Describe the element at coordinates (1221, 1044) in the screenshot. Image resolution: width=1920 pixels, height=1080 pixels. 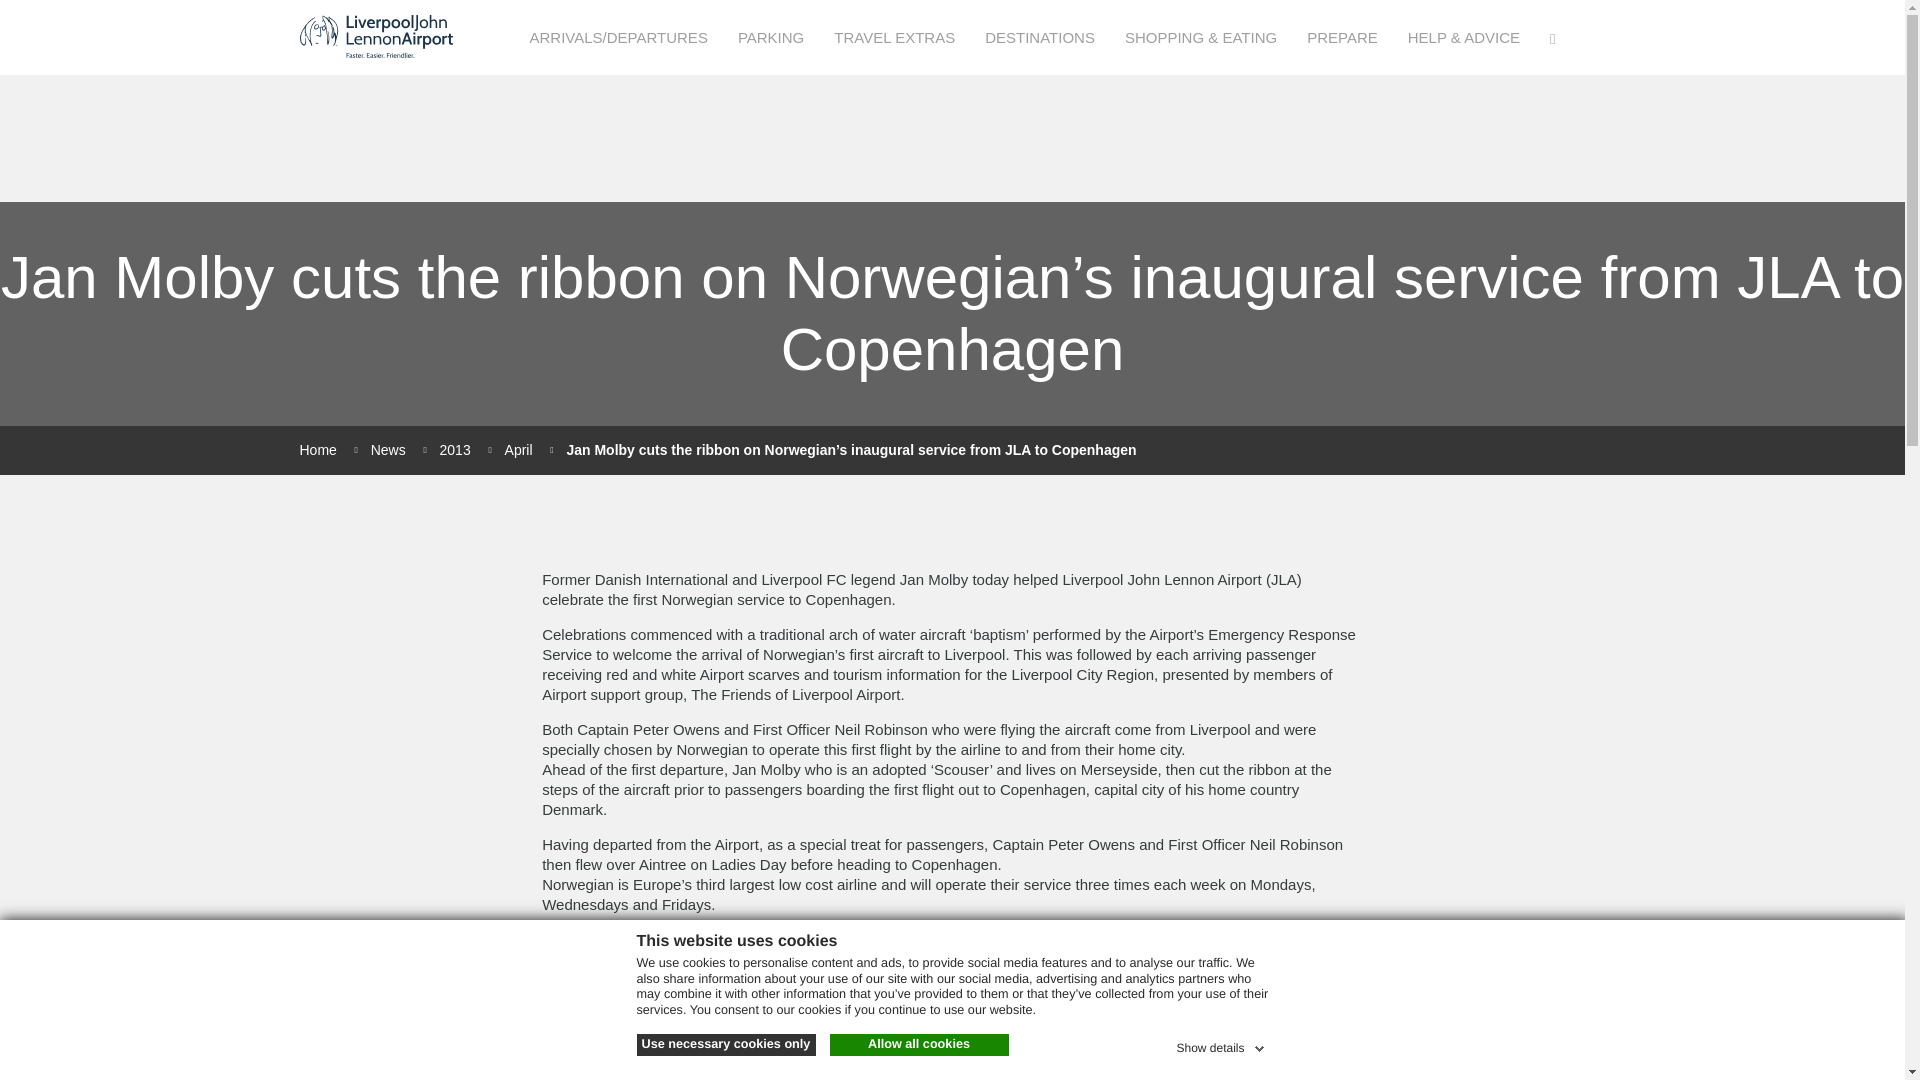
I see `Show details` at that location.